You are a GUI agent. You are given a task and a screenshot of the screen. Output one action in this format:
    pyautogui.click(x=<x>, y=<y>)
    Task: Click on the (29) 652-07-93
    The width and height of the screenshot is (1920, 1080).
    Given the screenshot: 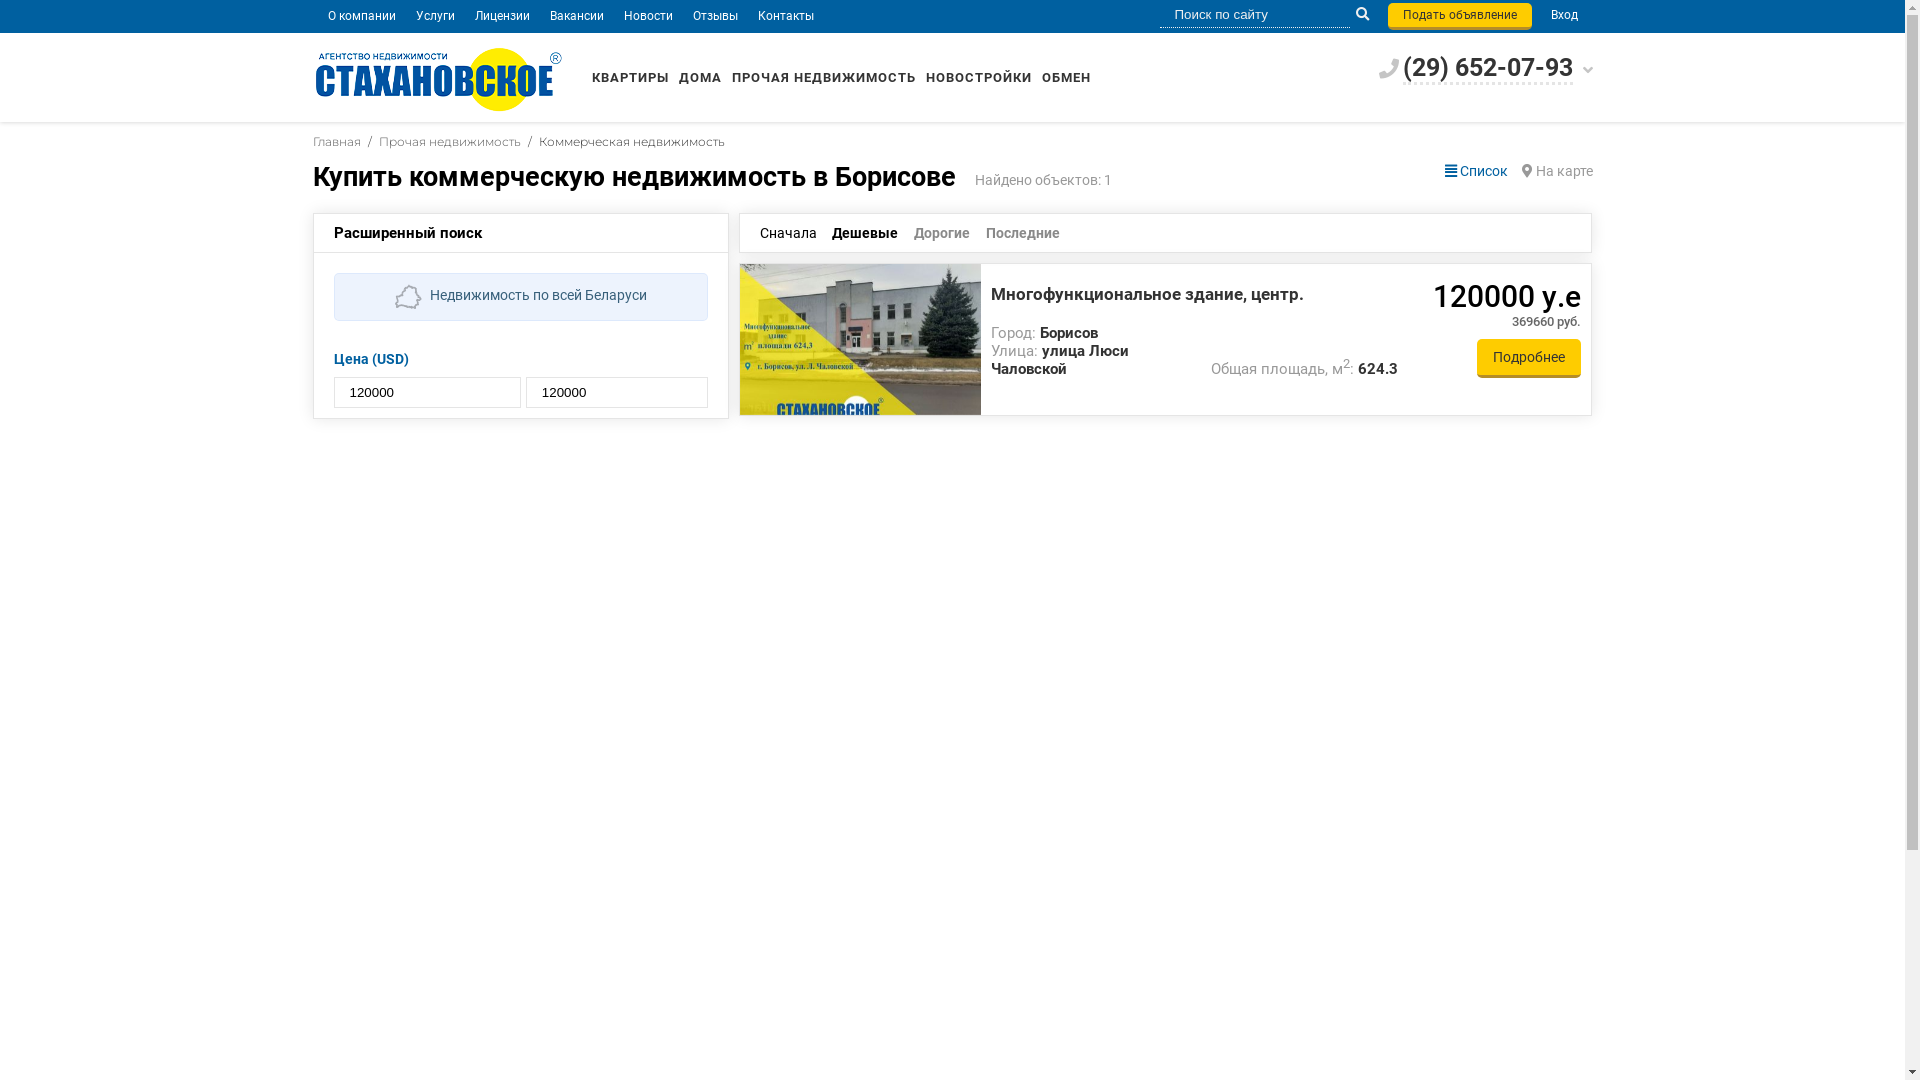 What is the action you would take?
    pyautogui.click(x=1487, y=69)
    